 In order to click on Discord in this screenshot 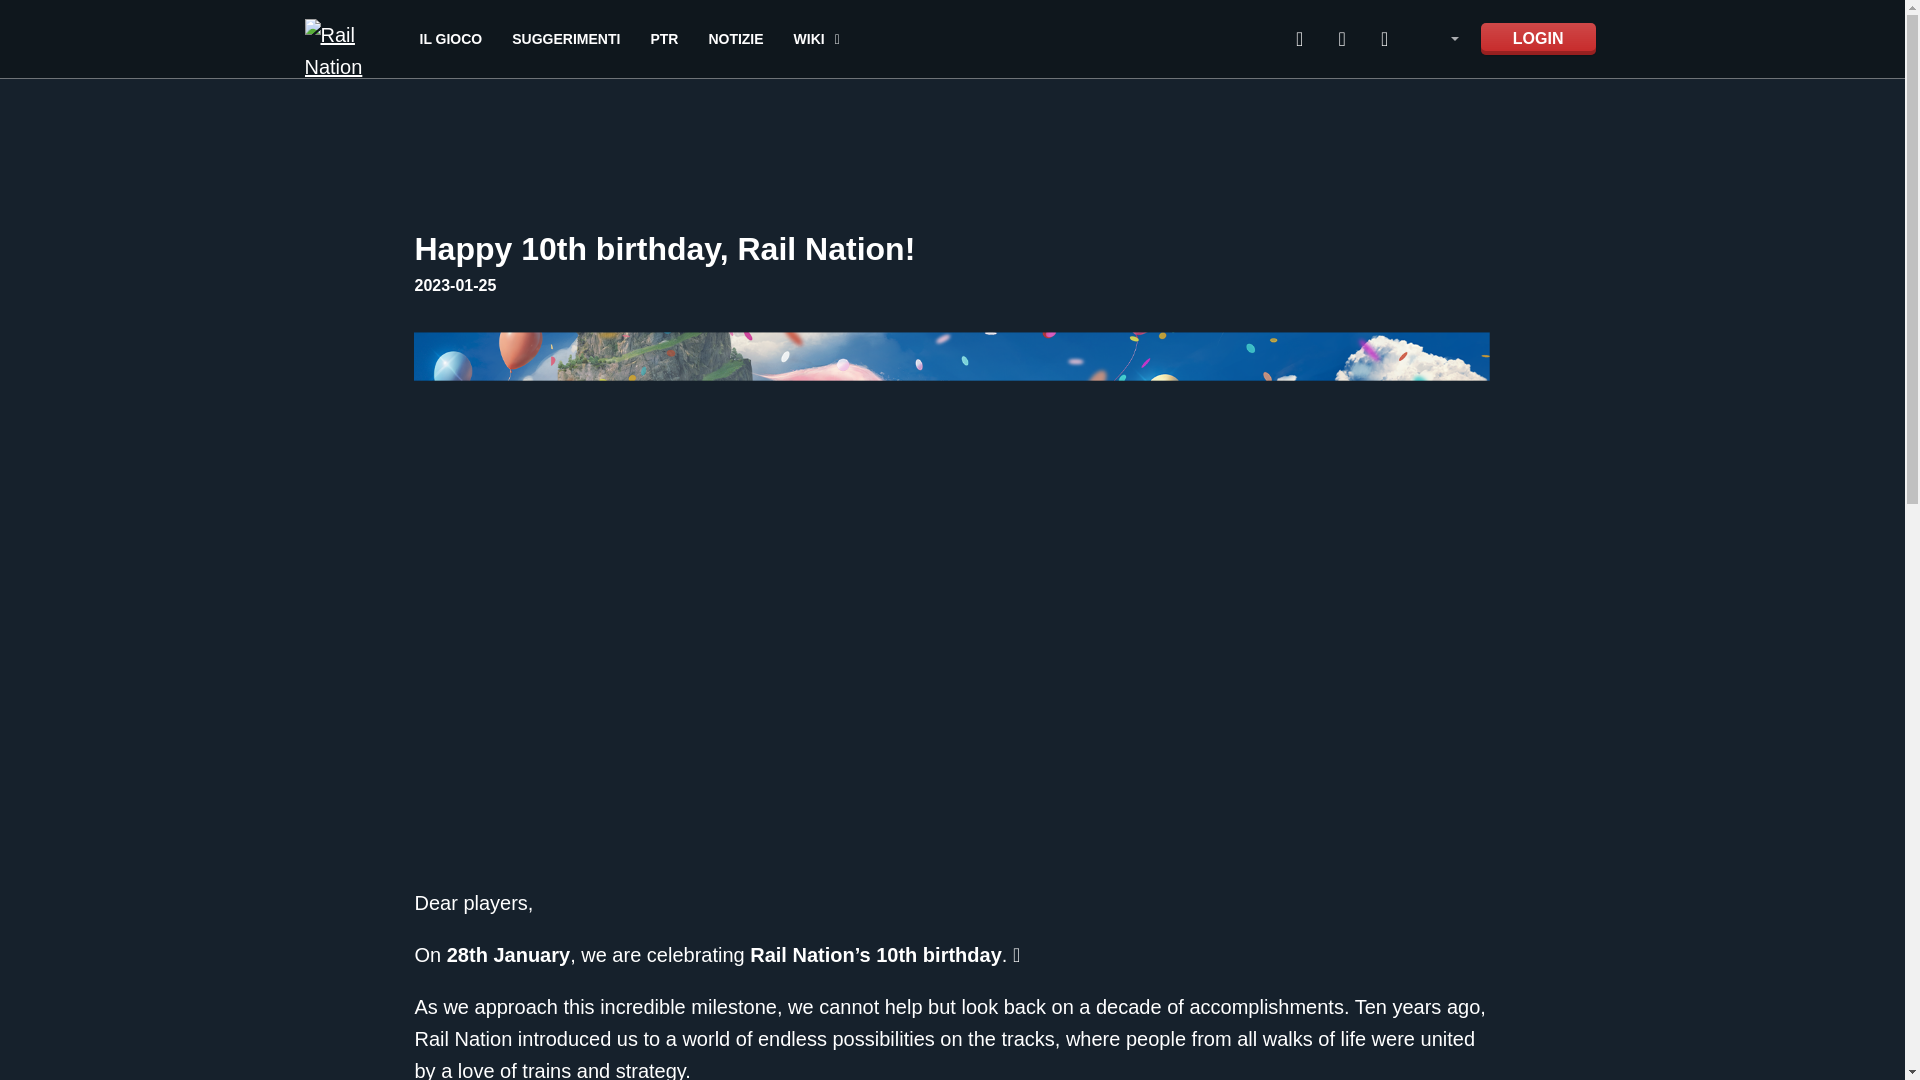, I will do `click(1300, 38)`.